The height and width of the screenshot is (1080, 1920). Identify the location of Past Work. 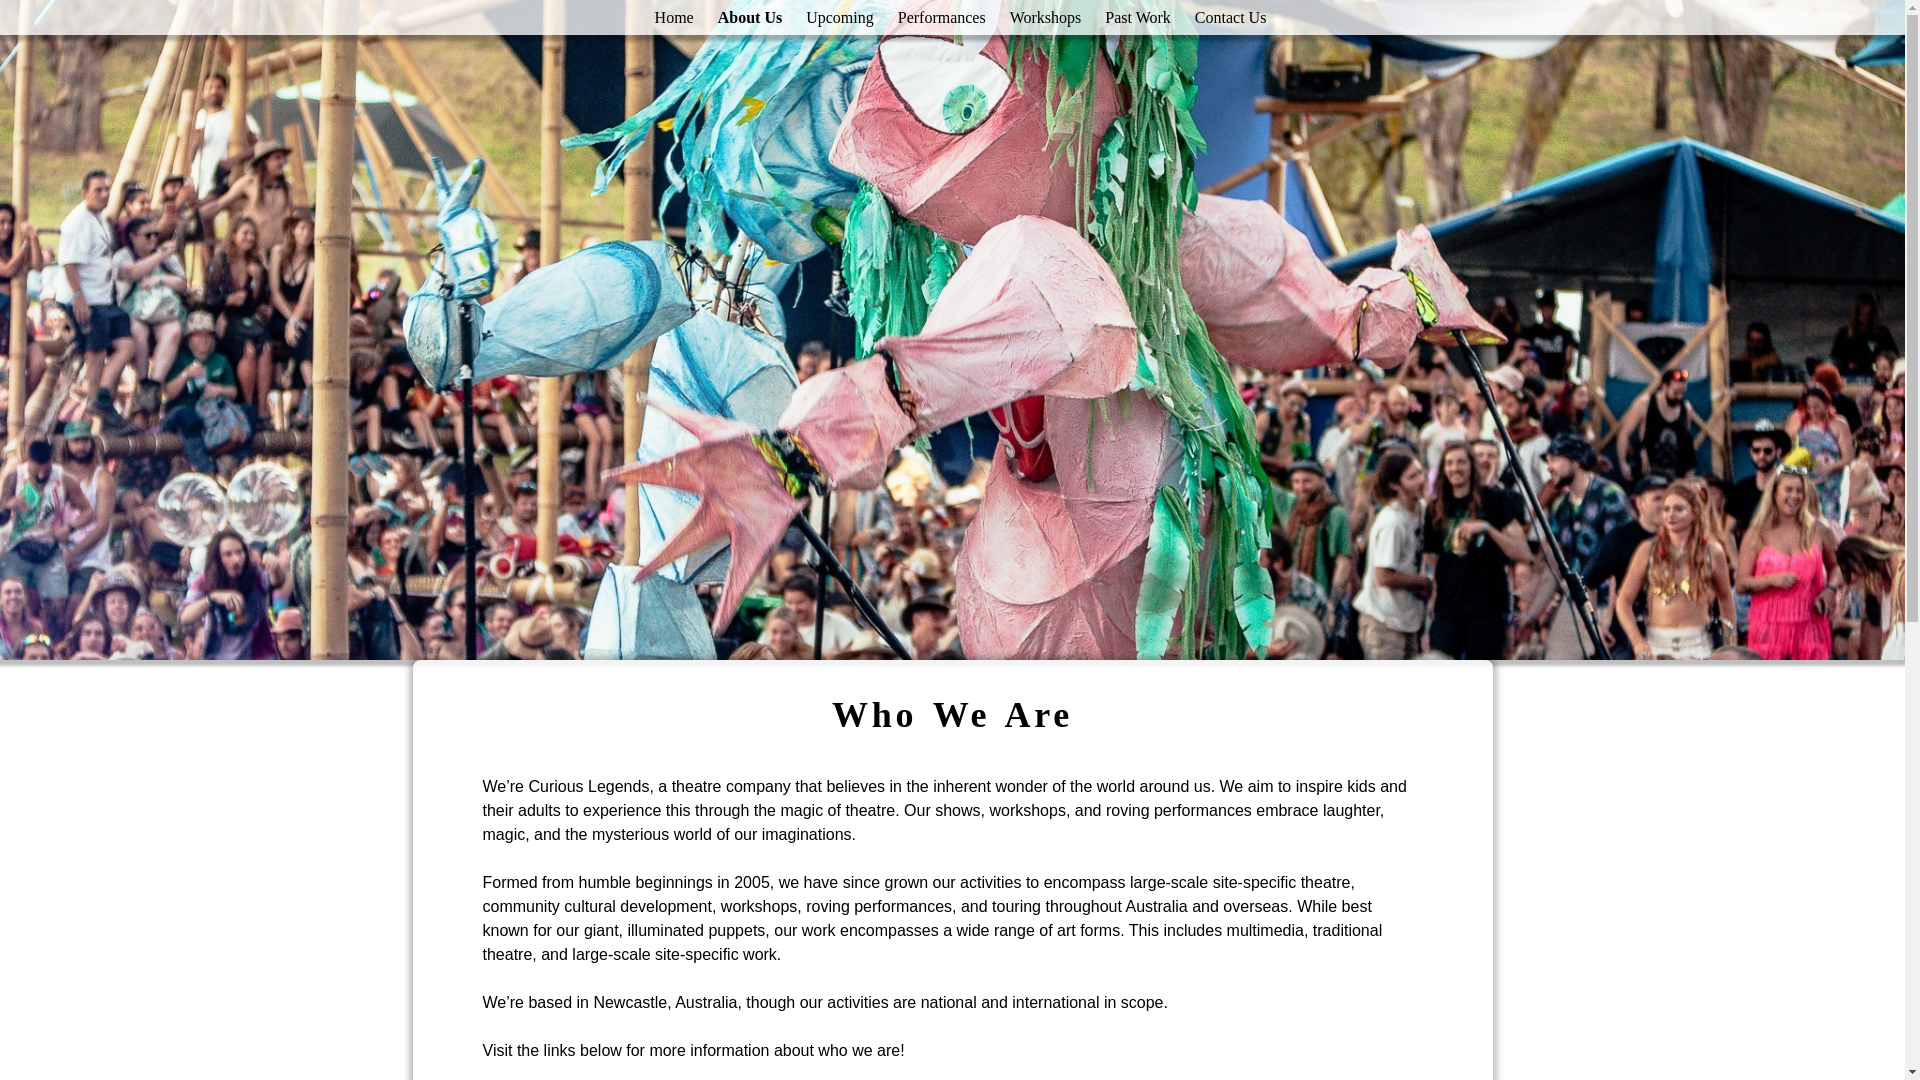
(1137, 17).